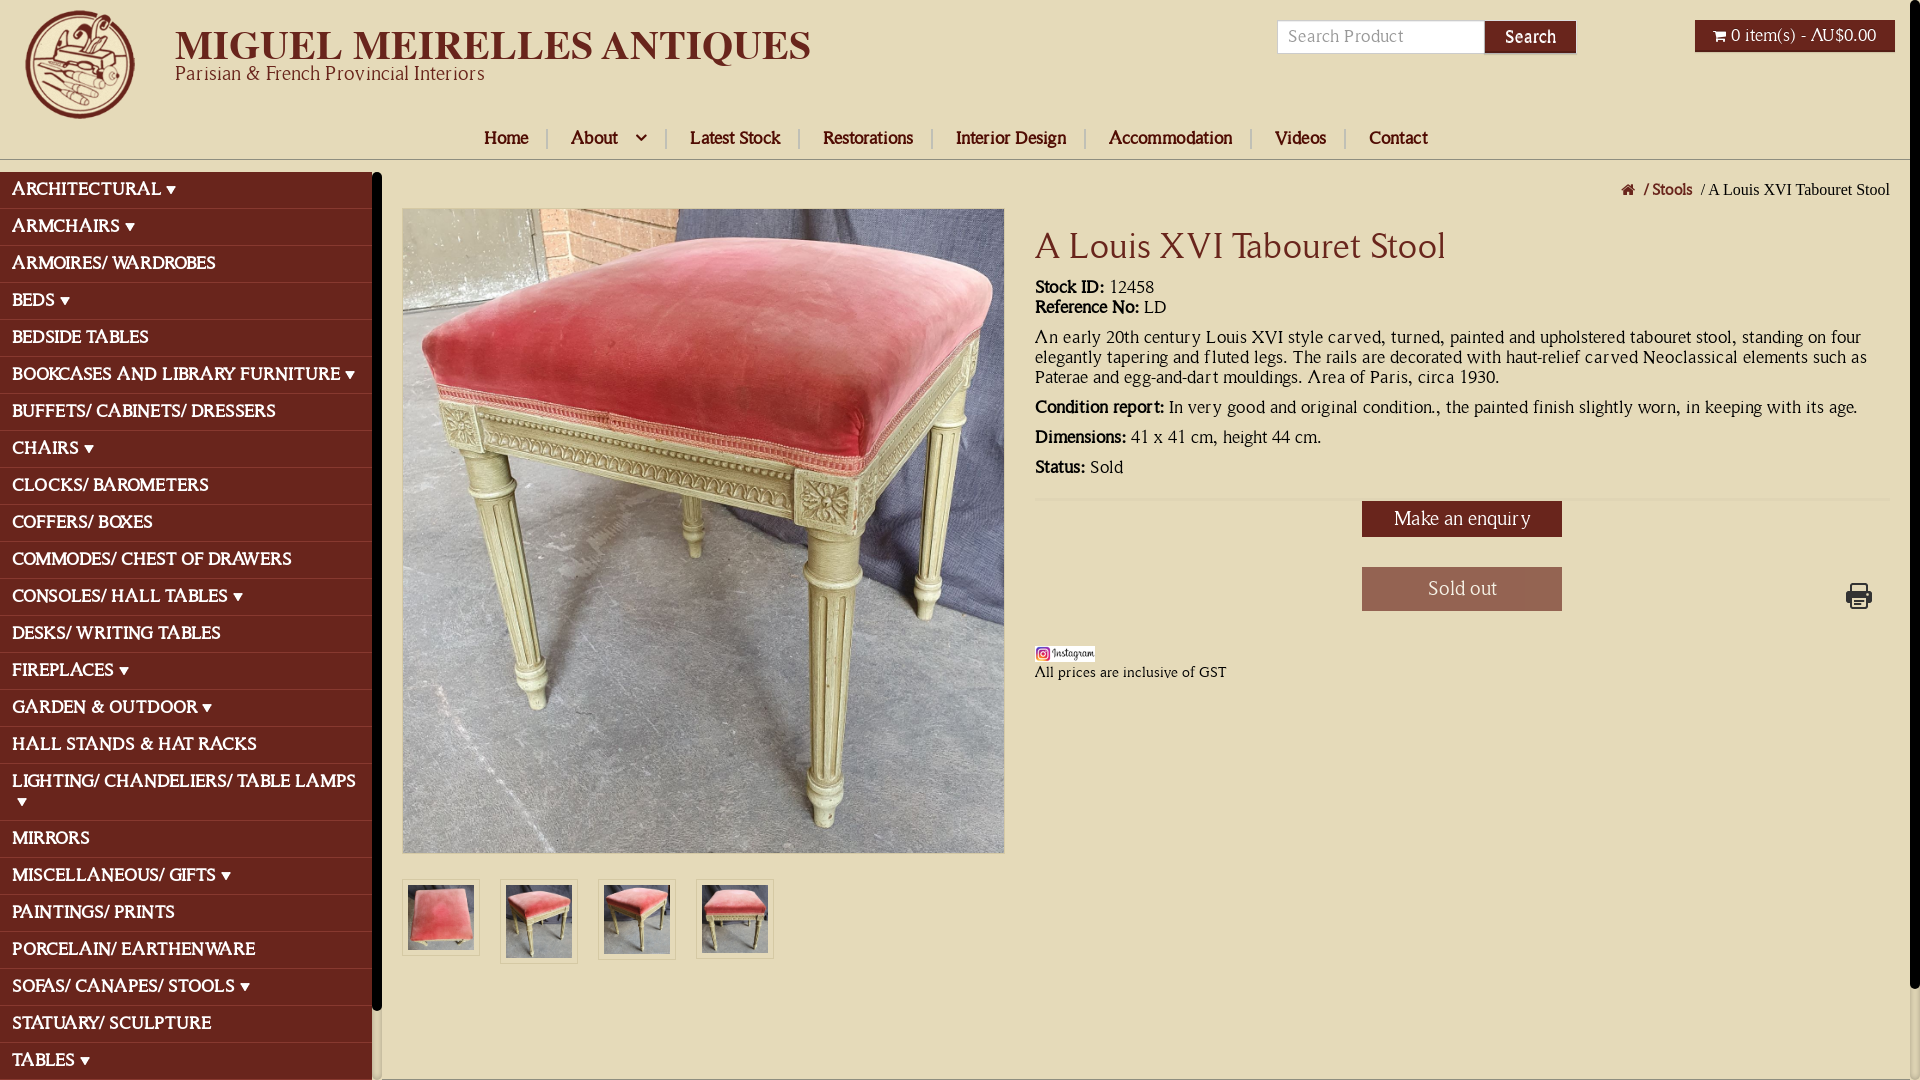 The width and height of the screenshot is (1920, 1080). I want to click on Home, so click(507, 139).